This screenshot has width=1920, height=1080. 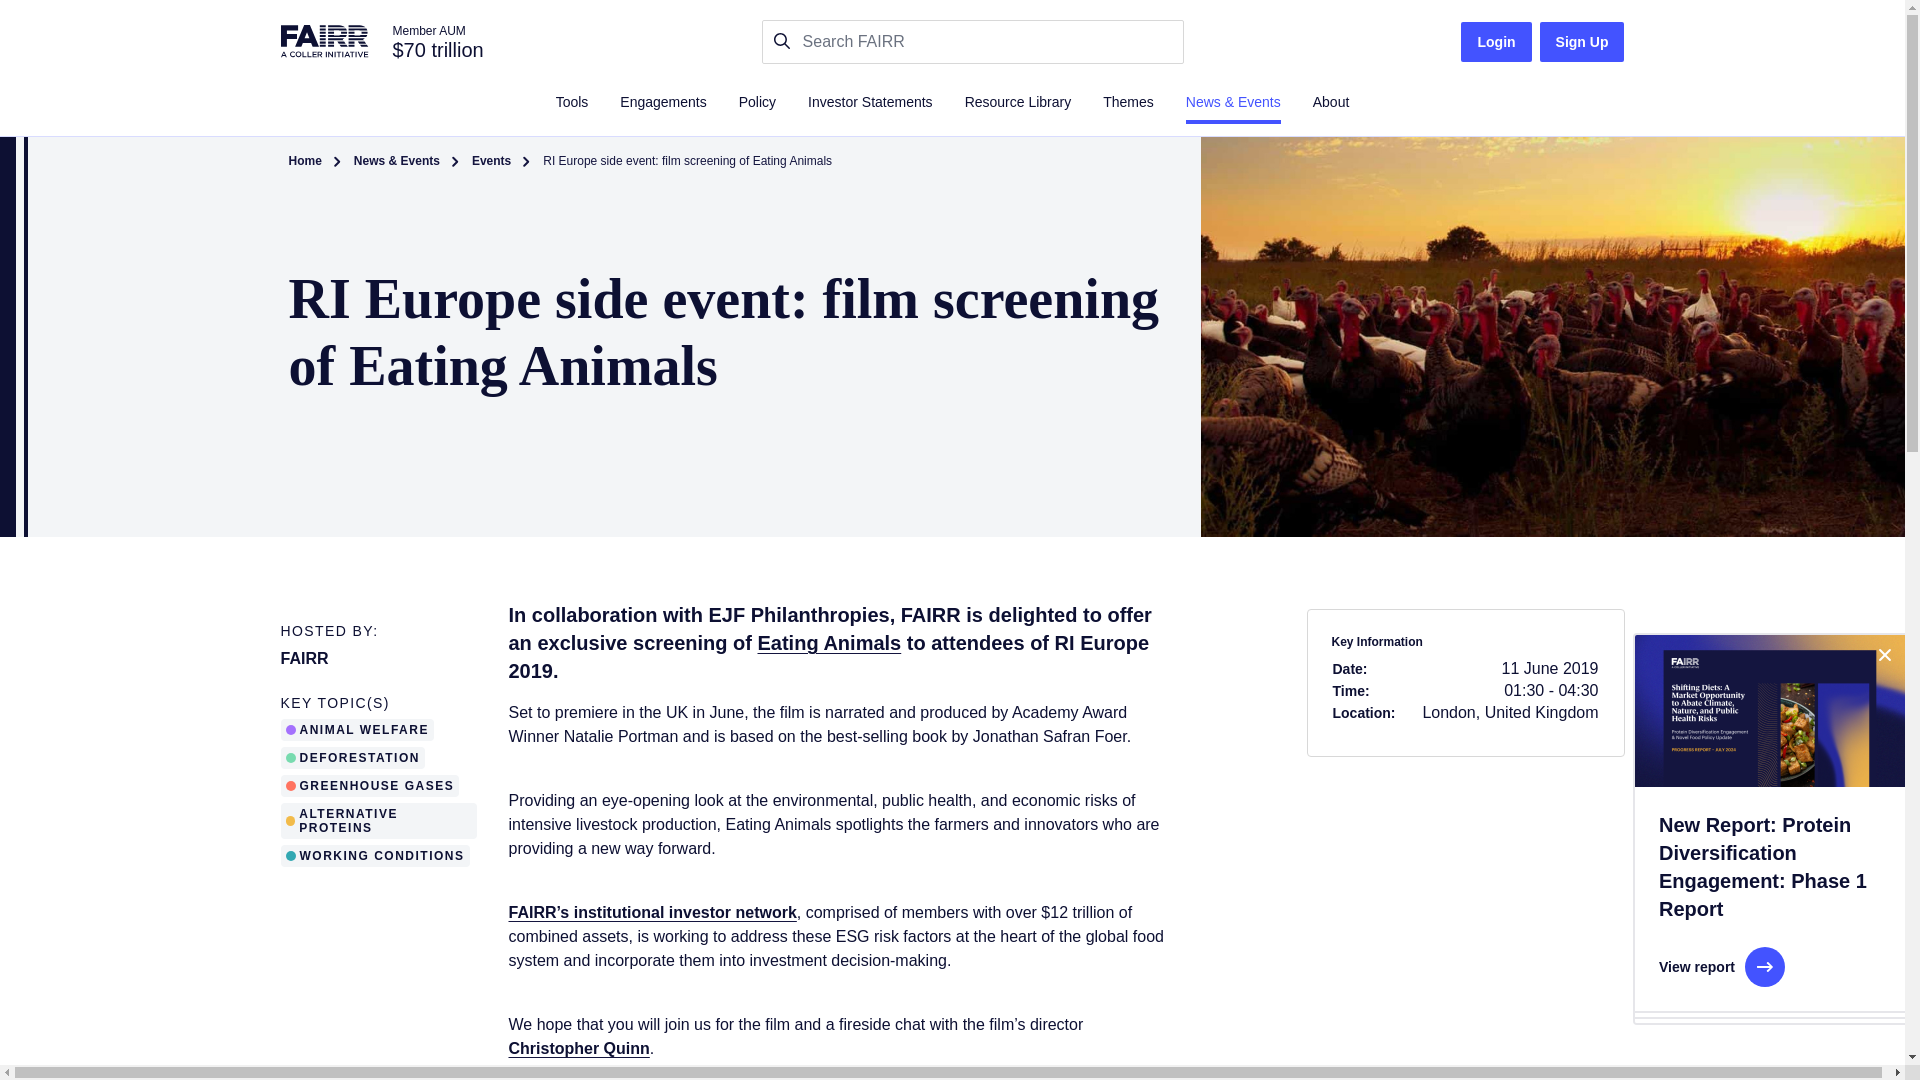 I want to click on RI Europe side event: film screening of Eating Animals, so click(x=687, y=162).